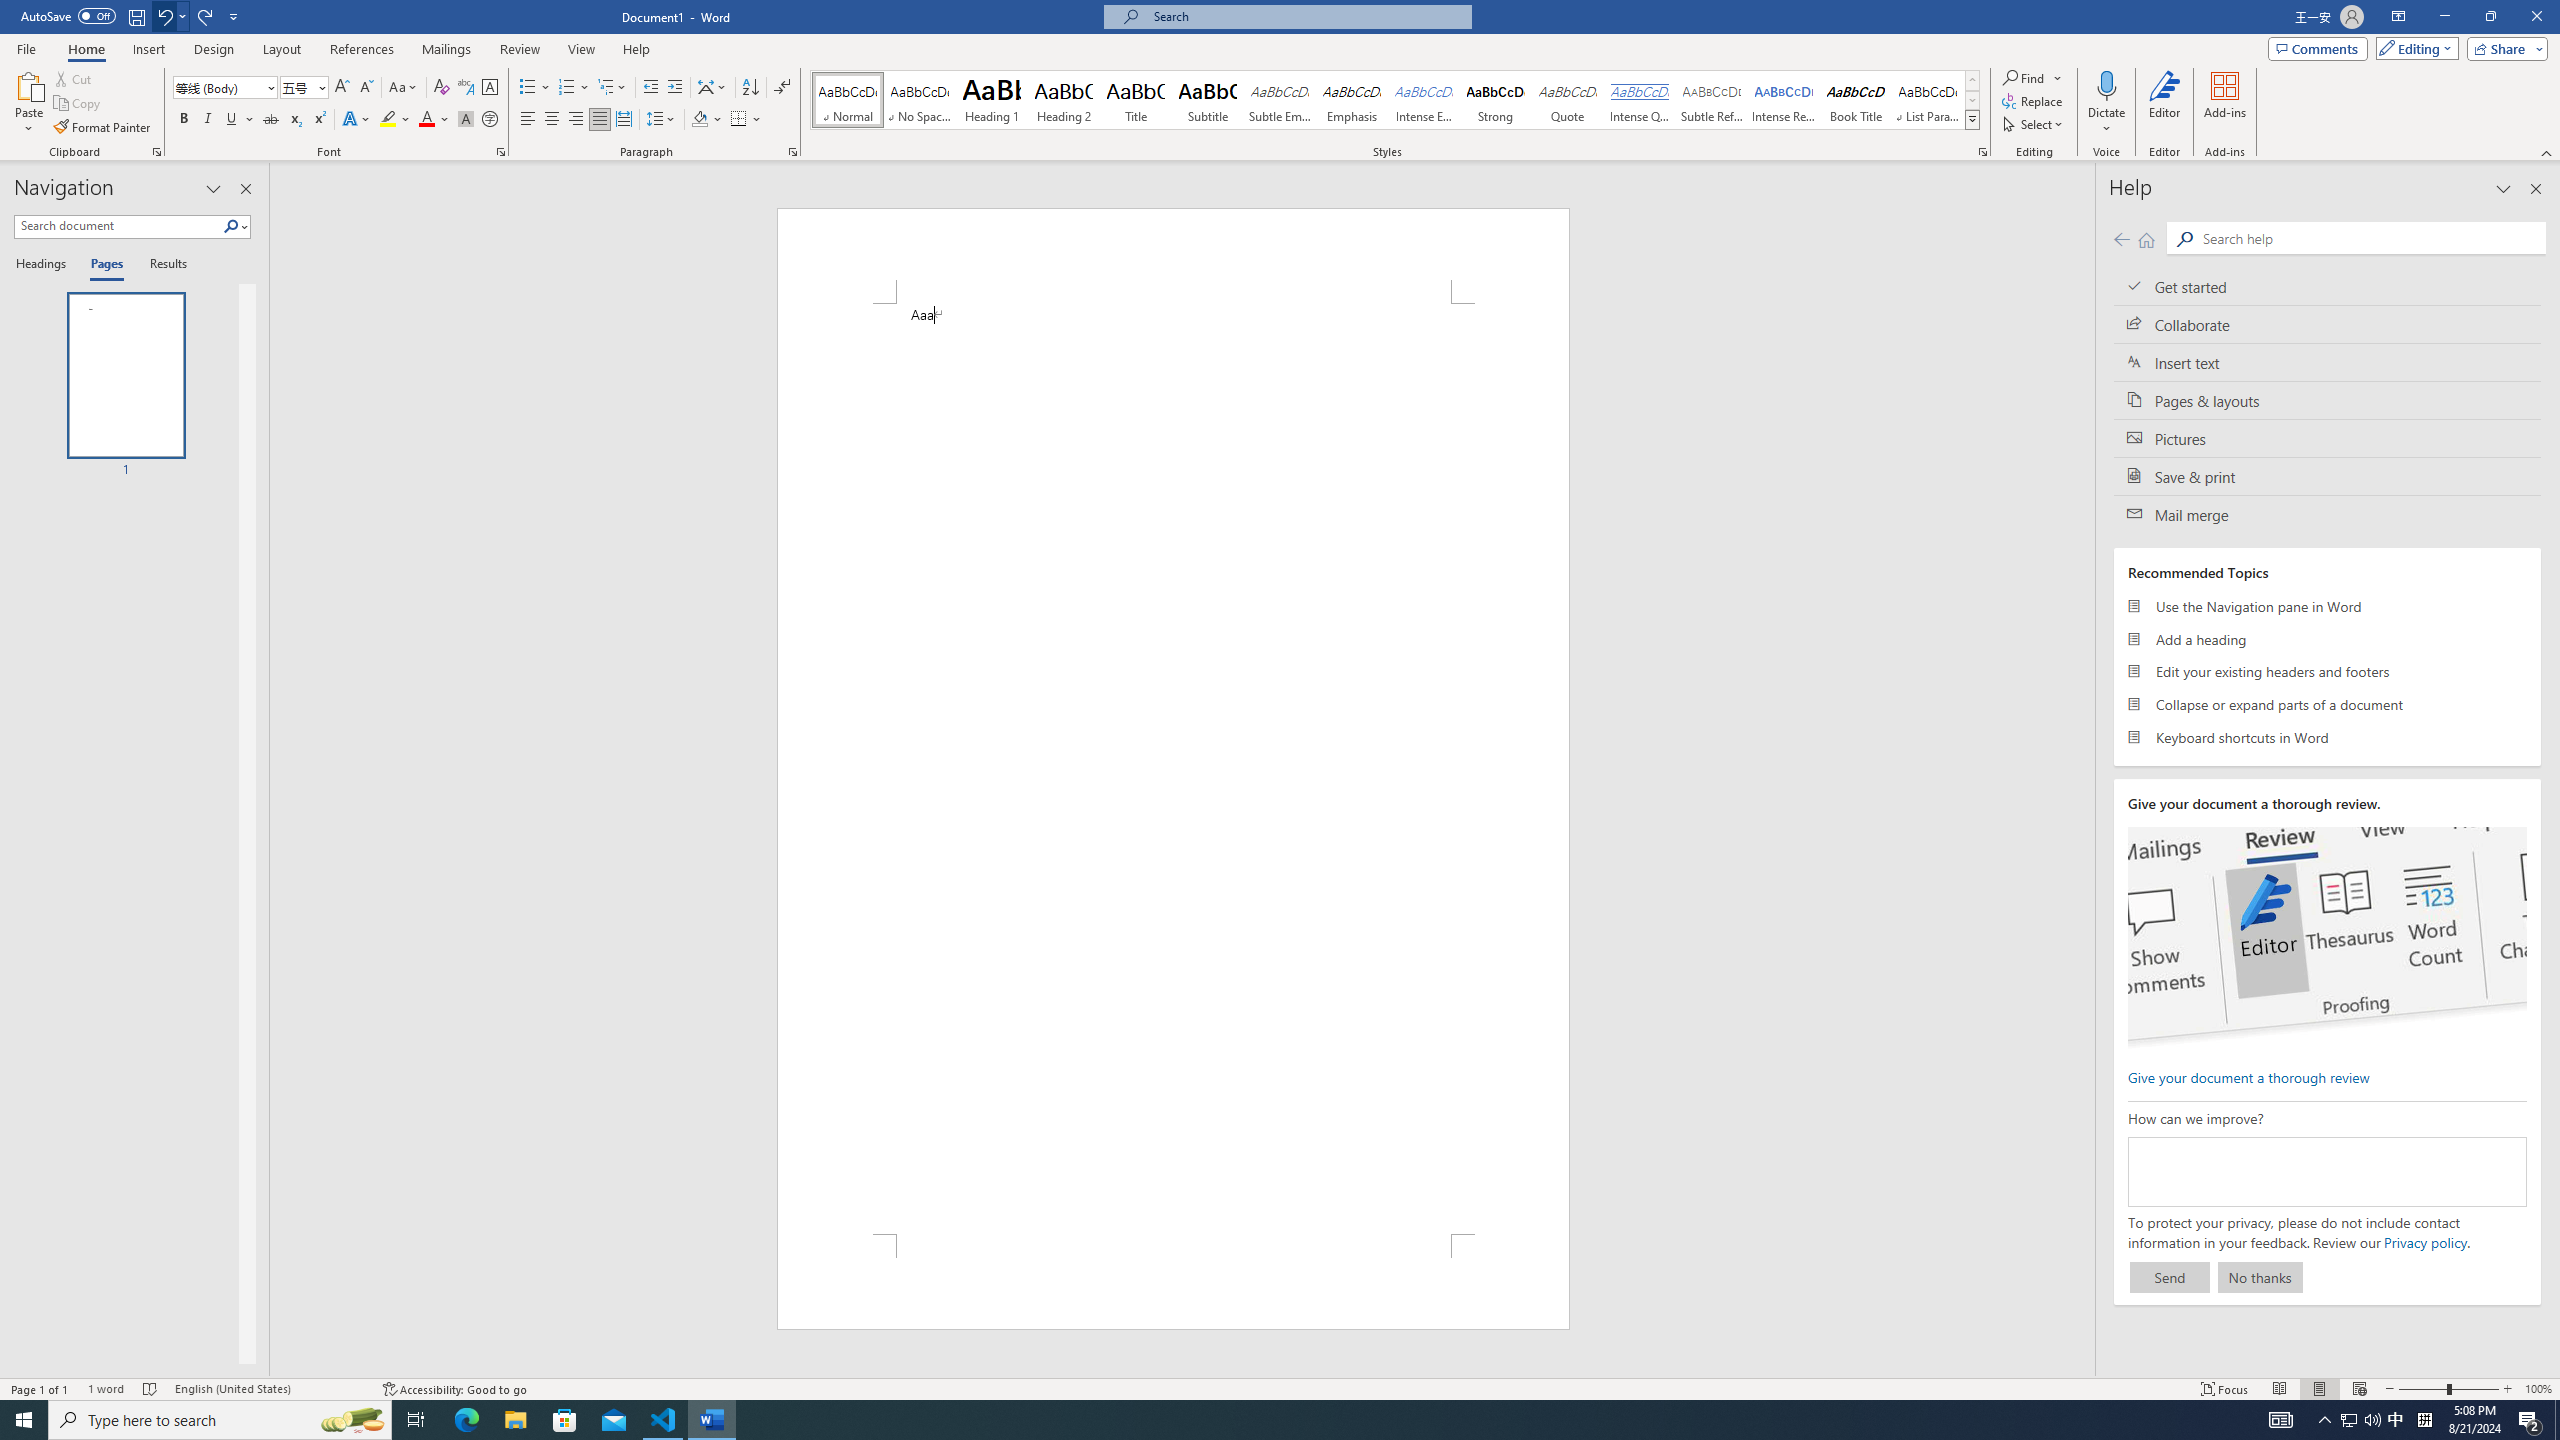  Describe the element at coordinates (355, 120) in the screenshot. I see `Text Effects and Typography` at that location.